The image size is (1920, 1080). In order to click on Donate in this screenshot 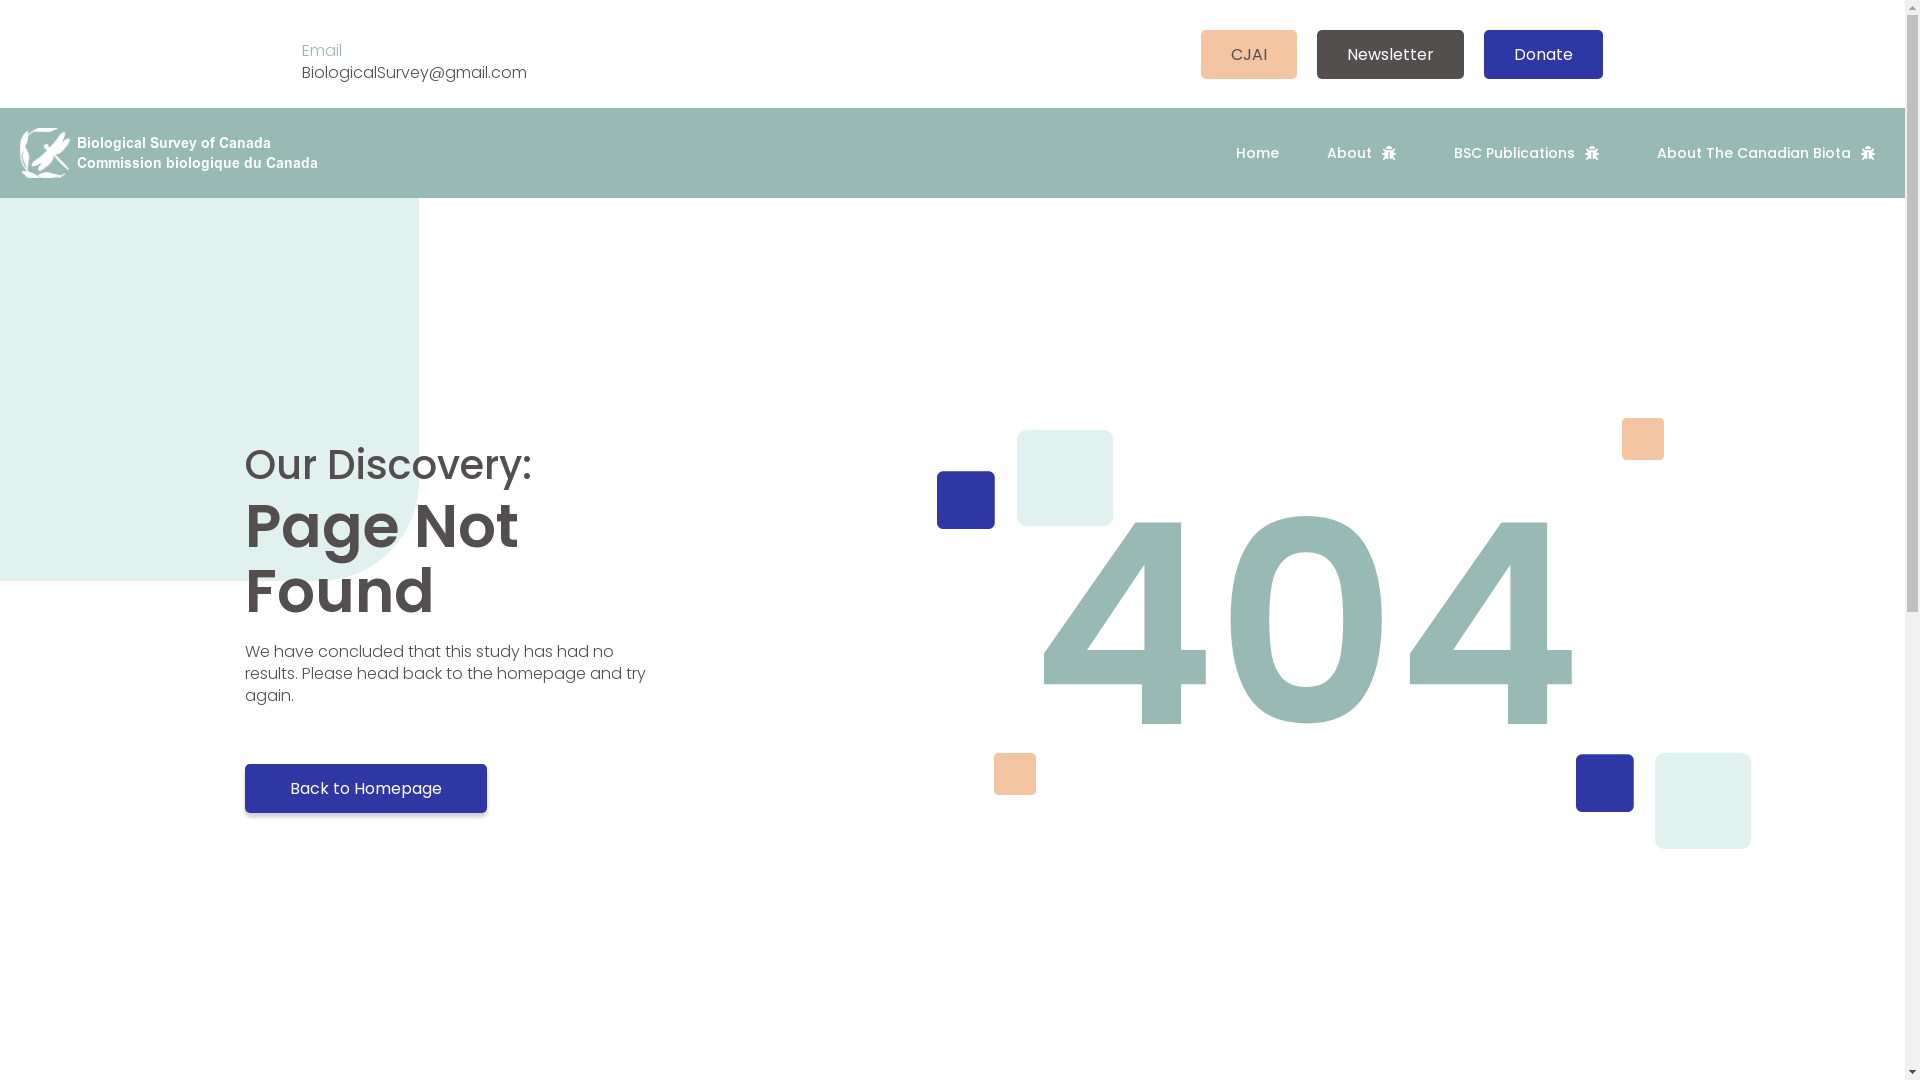, I will do `click(1544, 54)`.